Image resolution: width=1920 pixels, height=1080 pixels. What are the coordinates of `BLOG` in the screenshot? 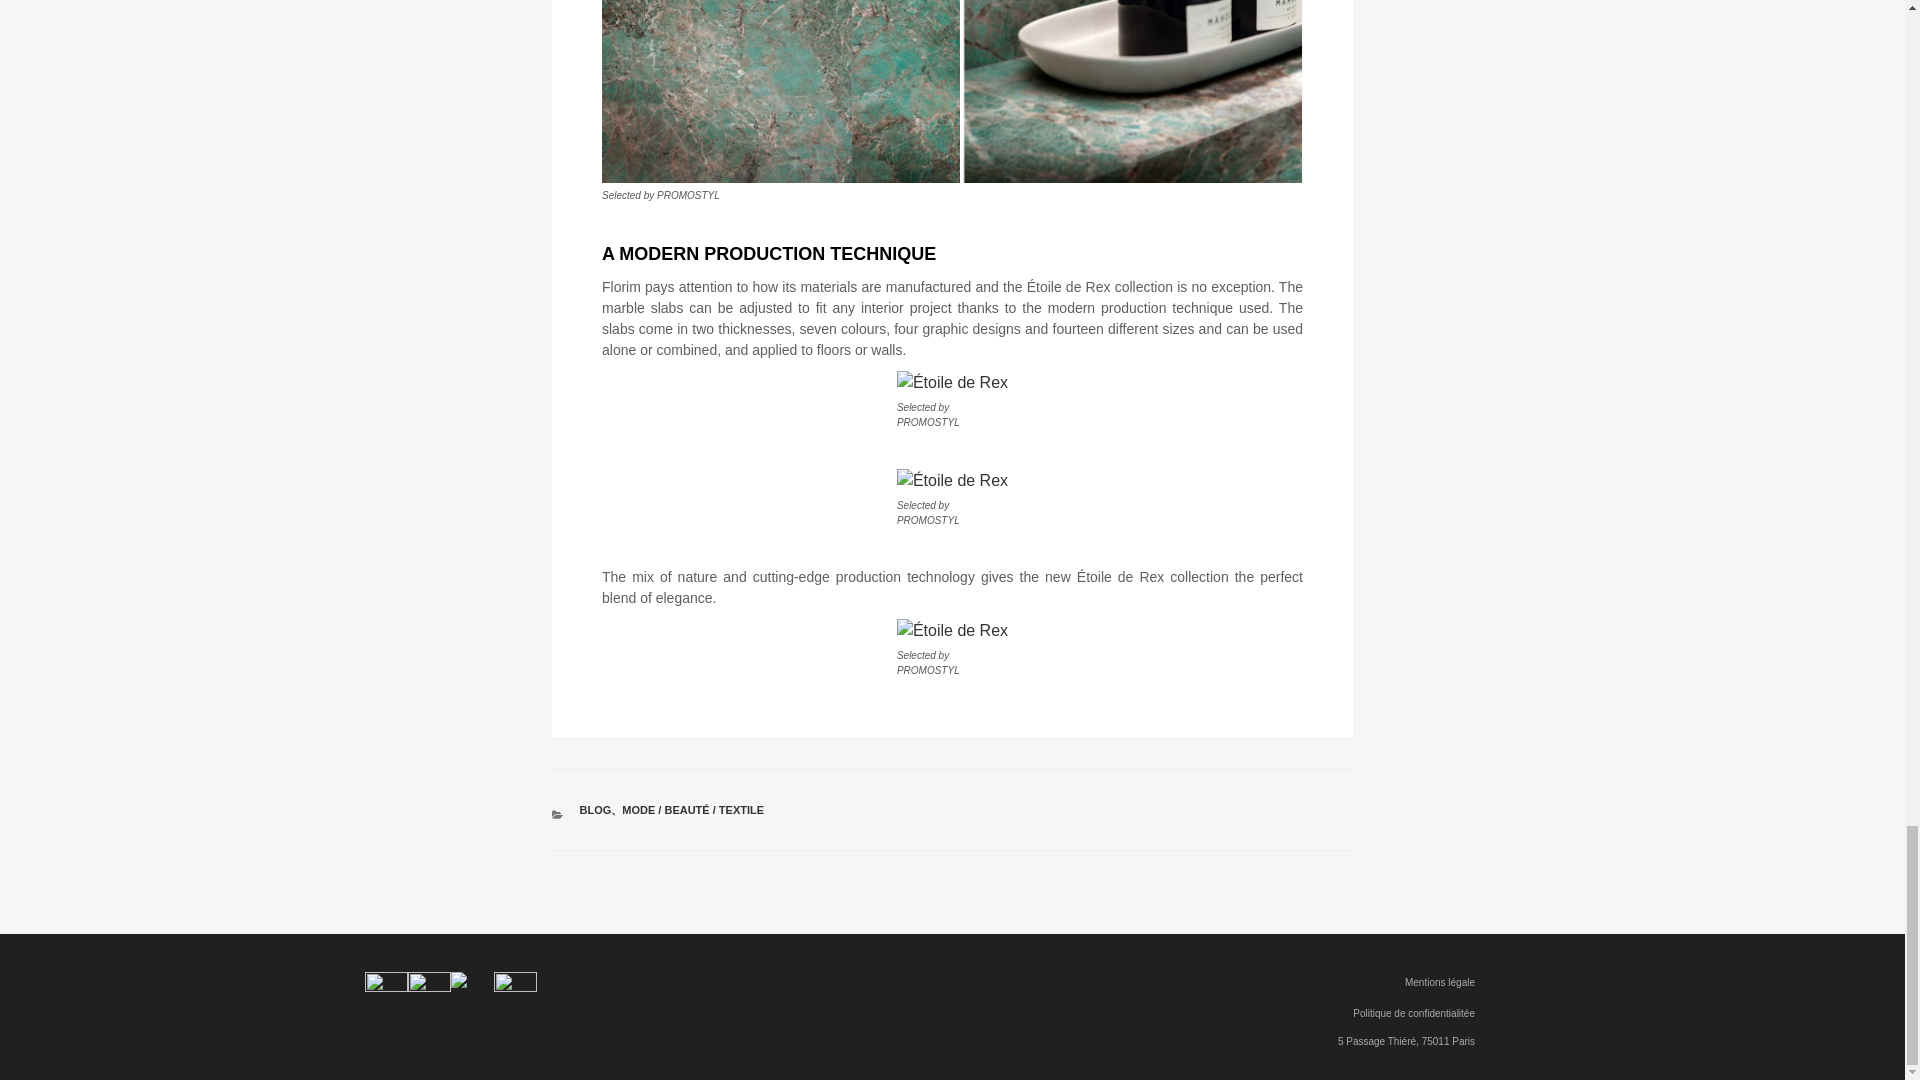 It's located at (596, 810).